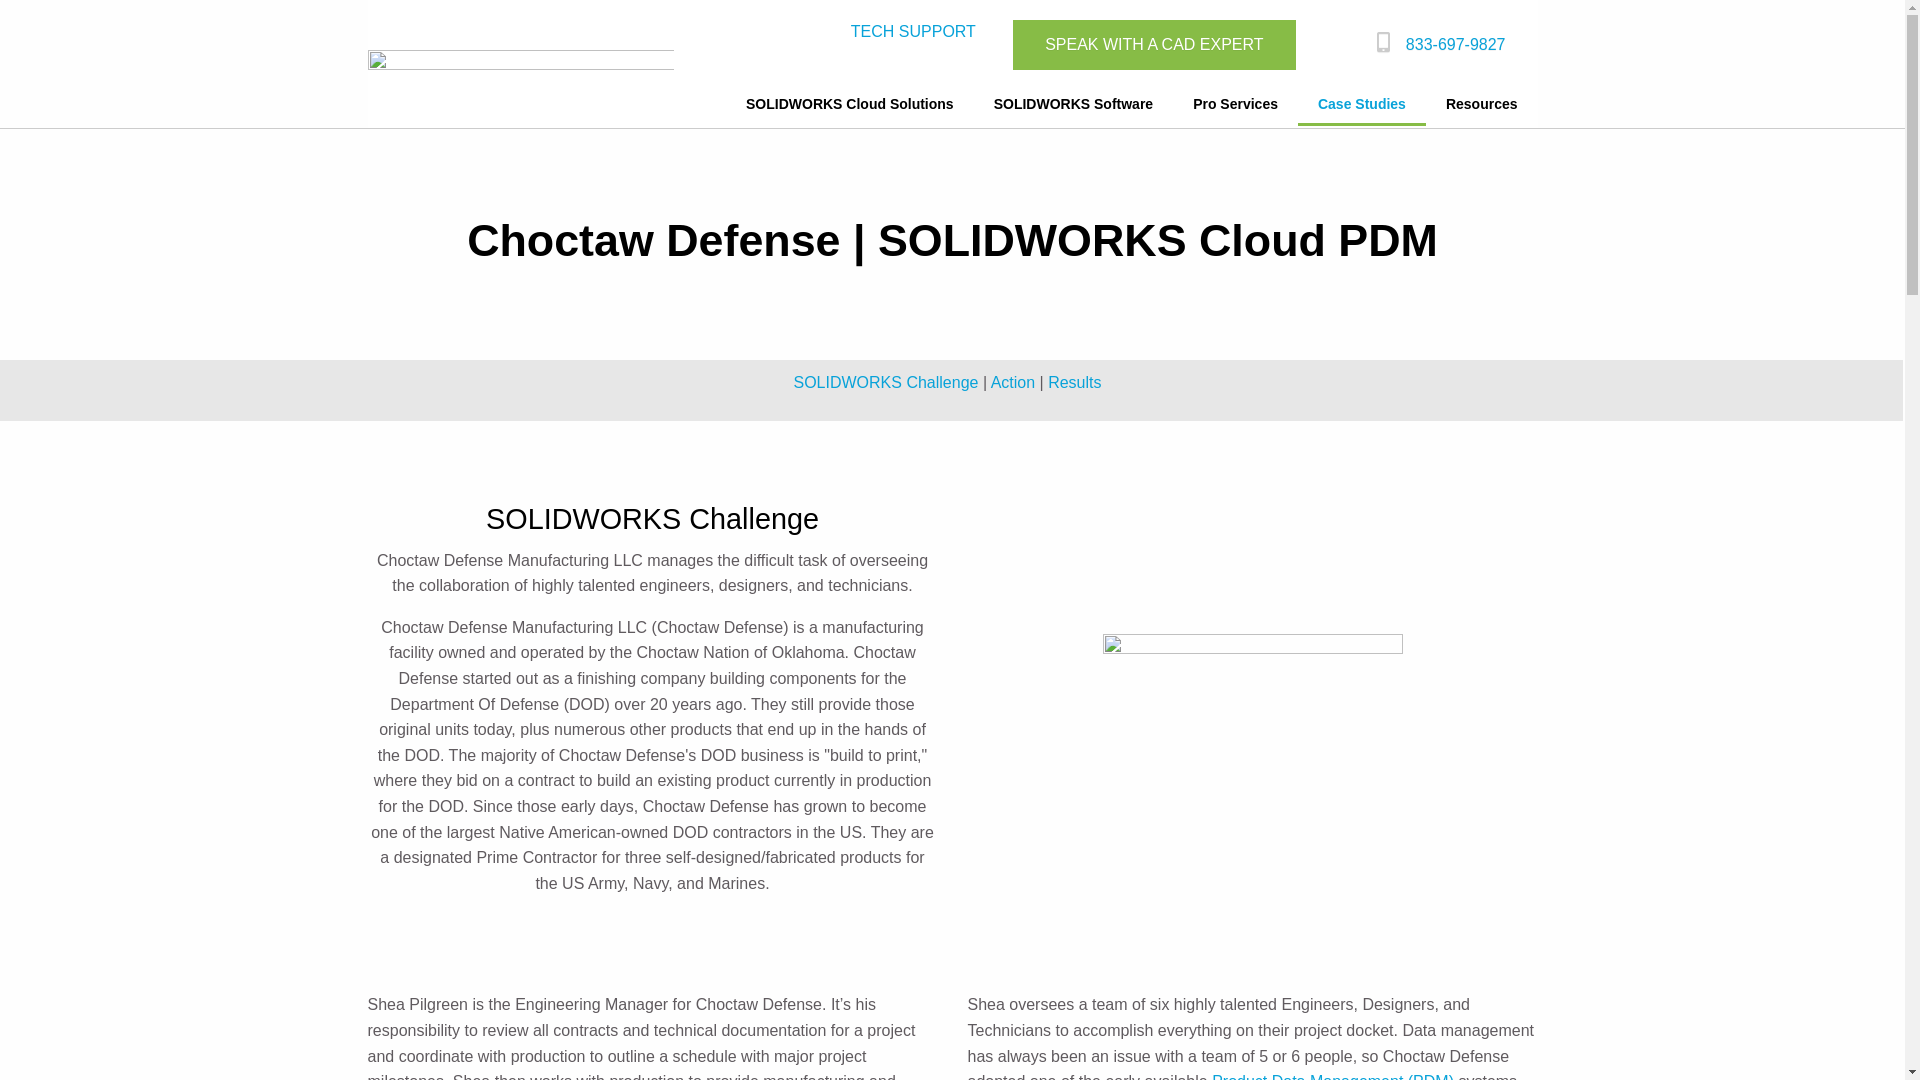 This screenshot has width=1920, height=1080. Describe the element at coordinates (1073, 106) in the screenshot. I see `SOLIDWORKS Software` at that location.